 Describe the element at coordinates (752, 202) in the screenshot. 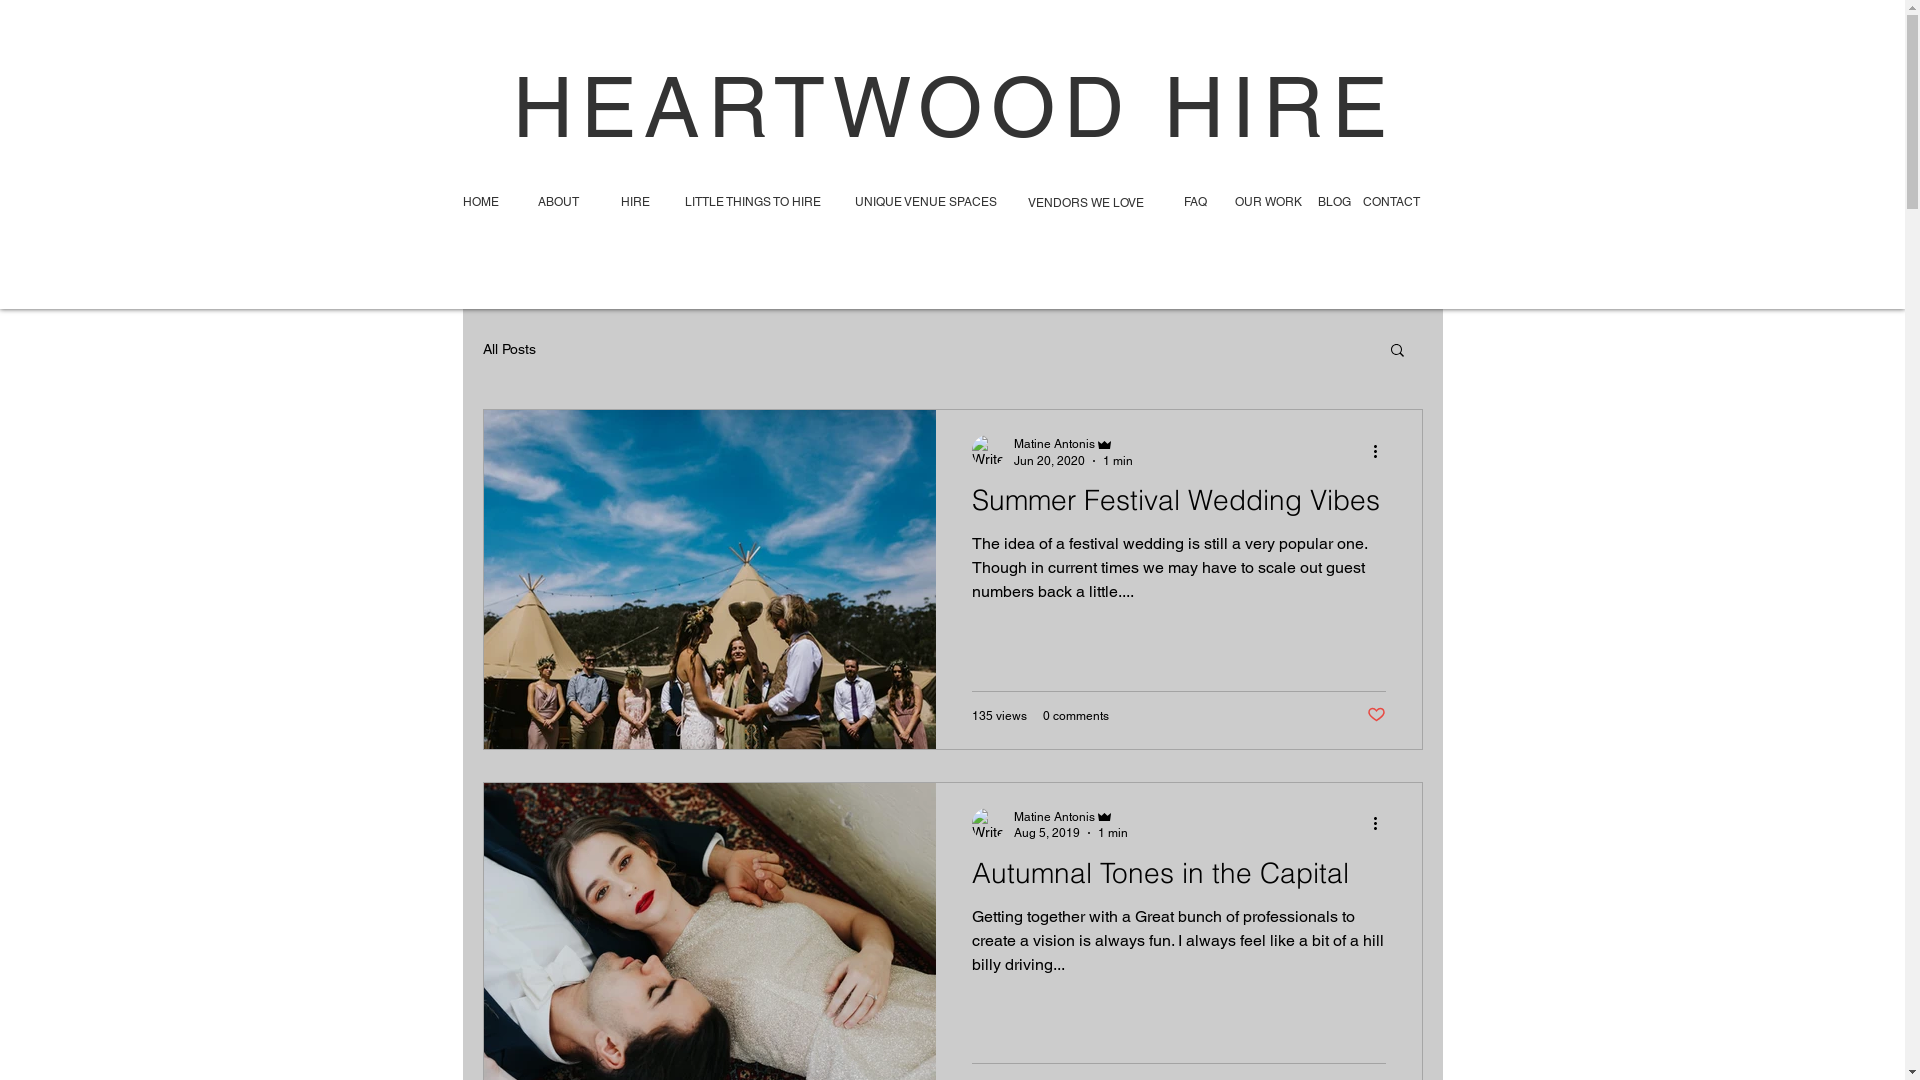

I see `LITTLE THINGS TO HIRE` at that location.